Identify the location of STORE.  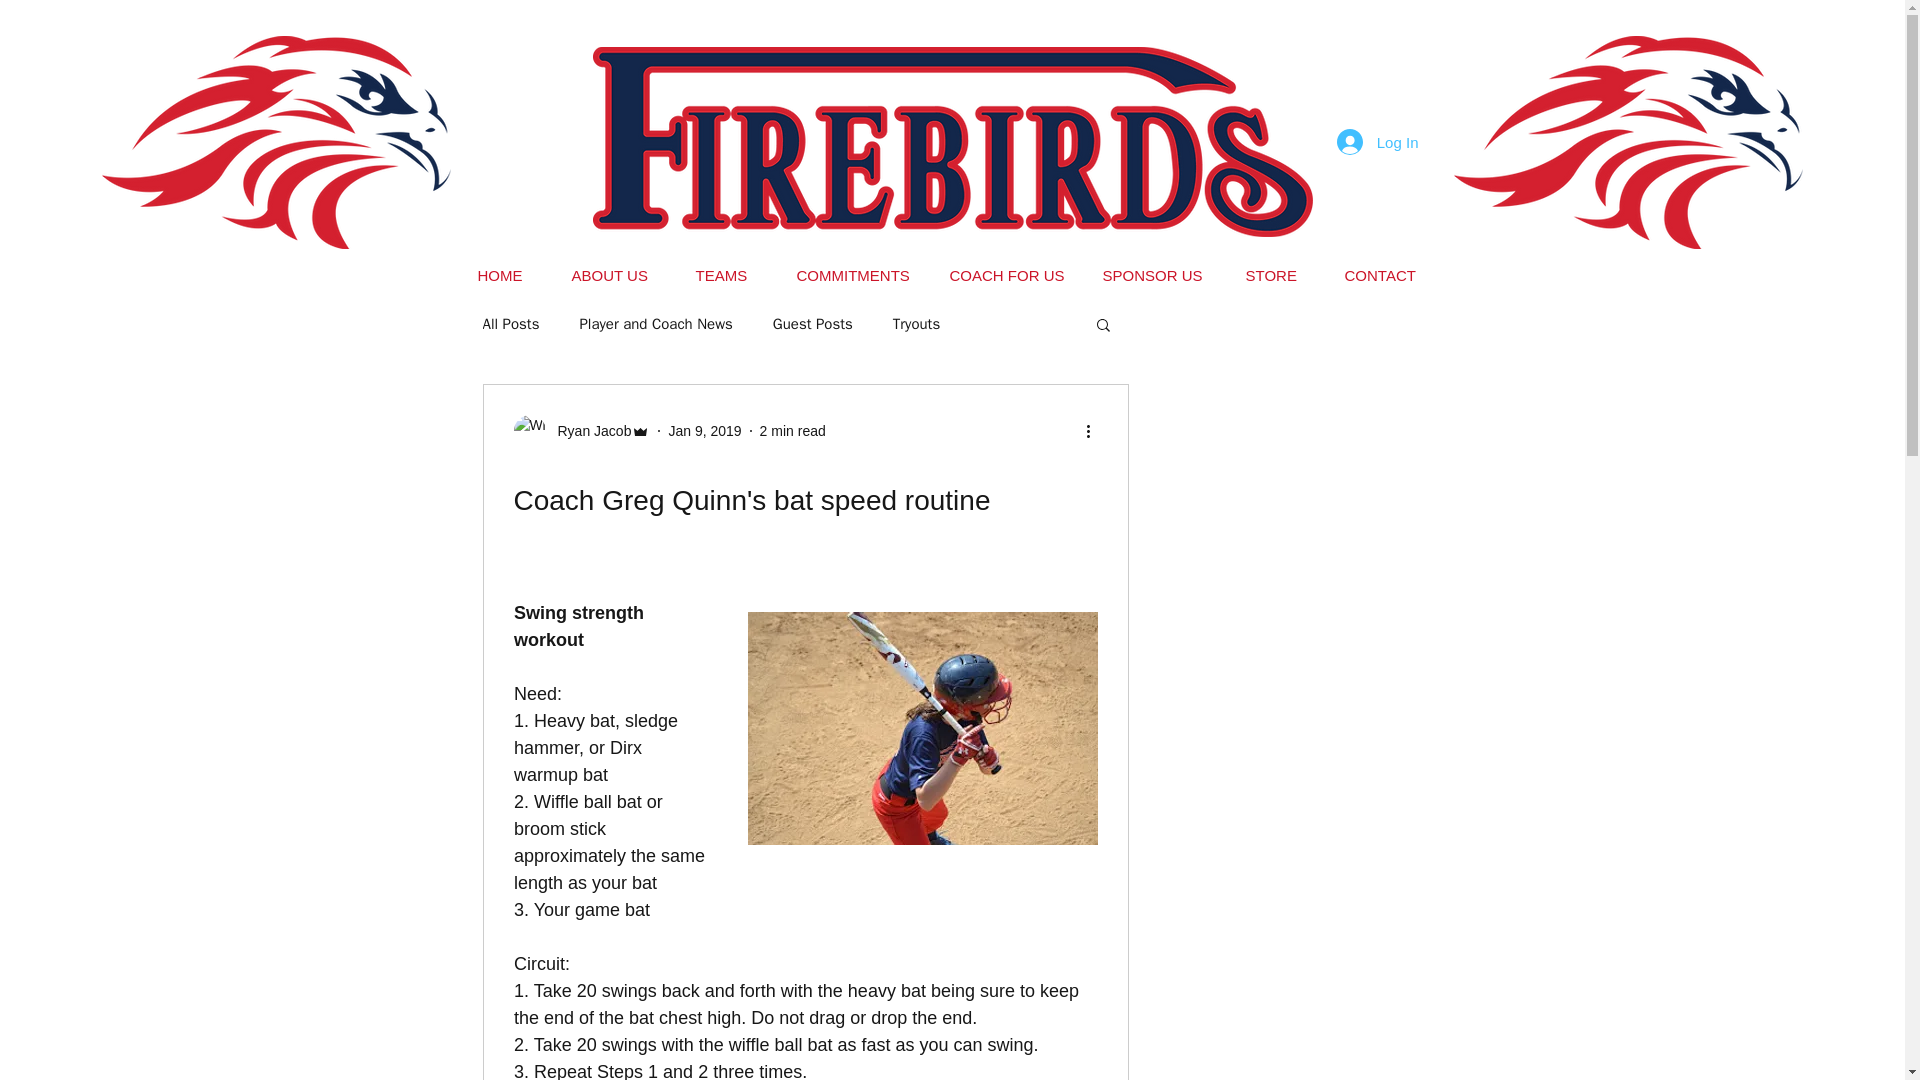
(1279, 275).